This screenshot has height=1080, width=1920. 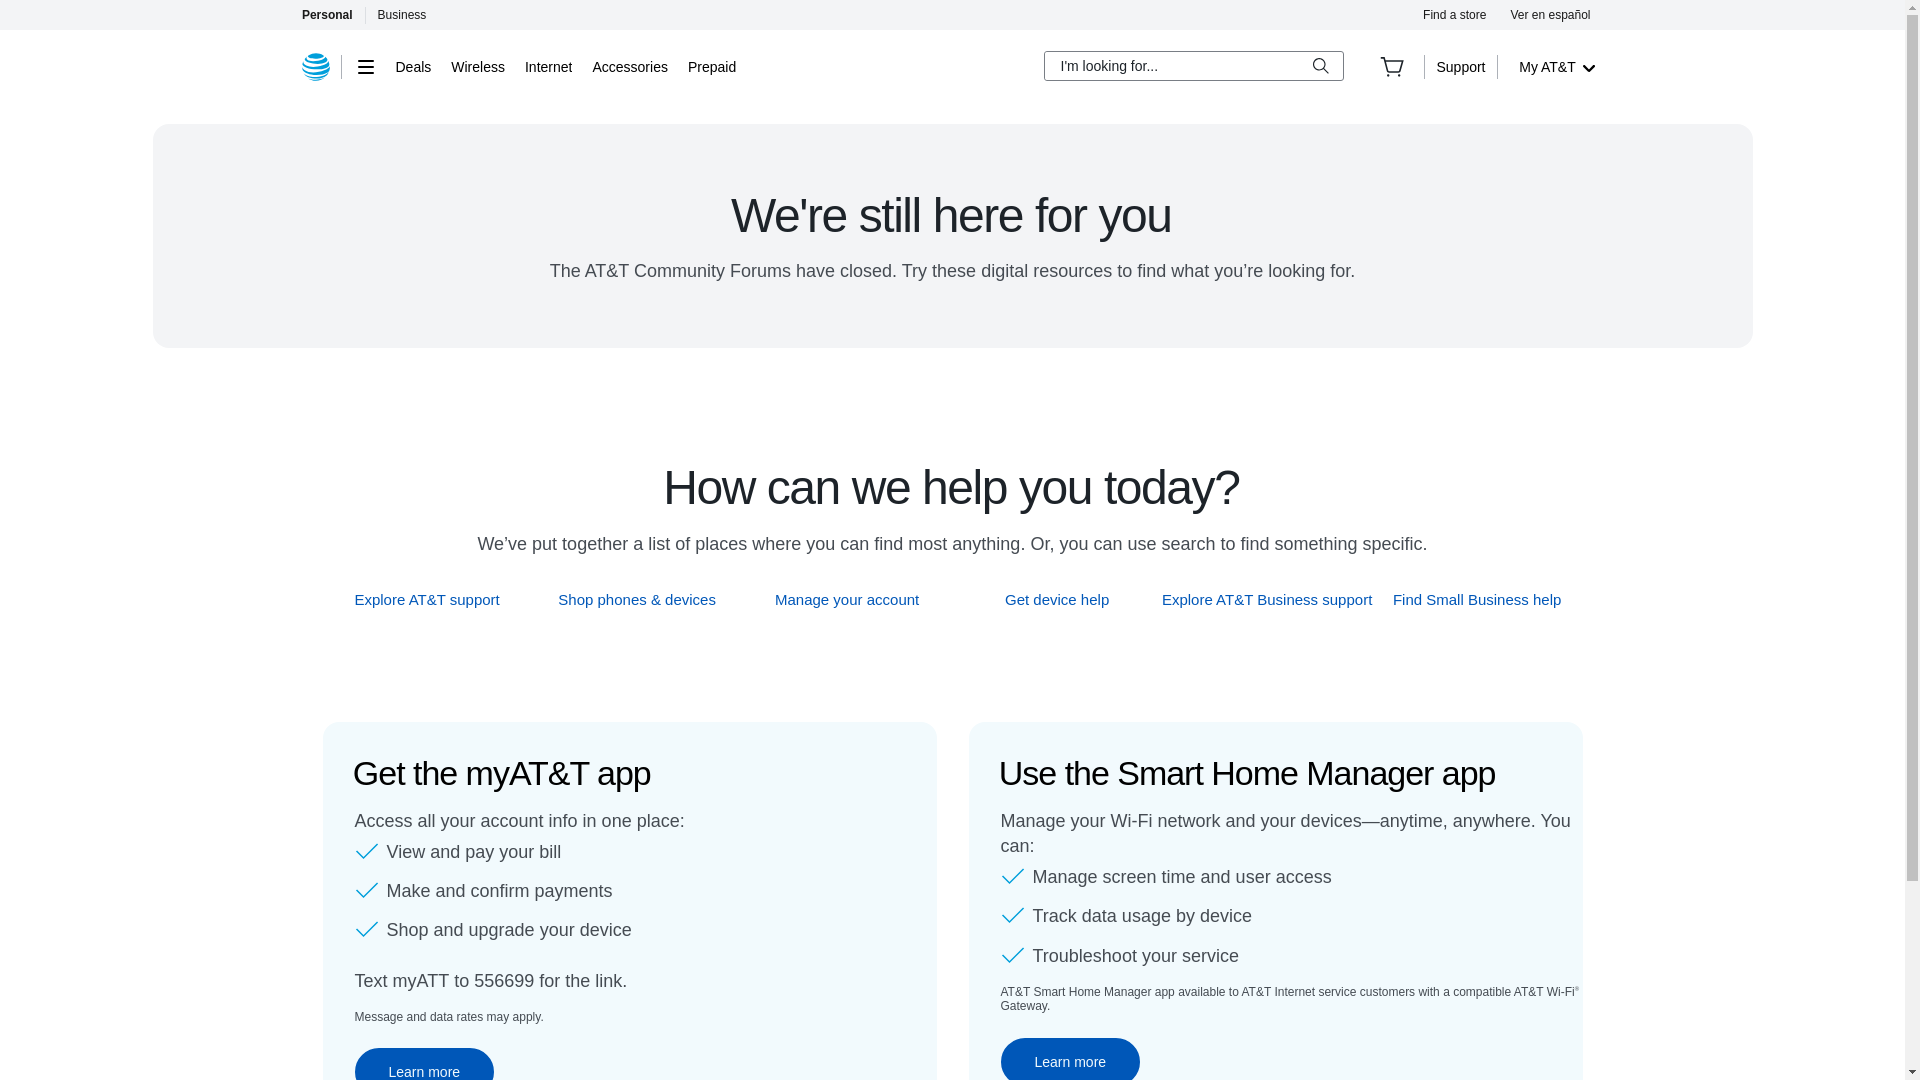 What do you see at coordinates (1454, 14) in the screenshot?
I see `Find a store` at bounding box center [1454, 14].